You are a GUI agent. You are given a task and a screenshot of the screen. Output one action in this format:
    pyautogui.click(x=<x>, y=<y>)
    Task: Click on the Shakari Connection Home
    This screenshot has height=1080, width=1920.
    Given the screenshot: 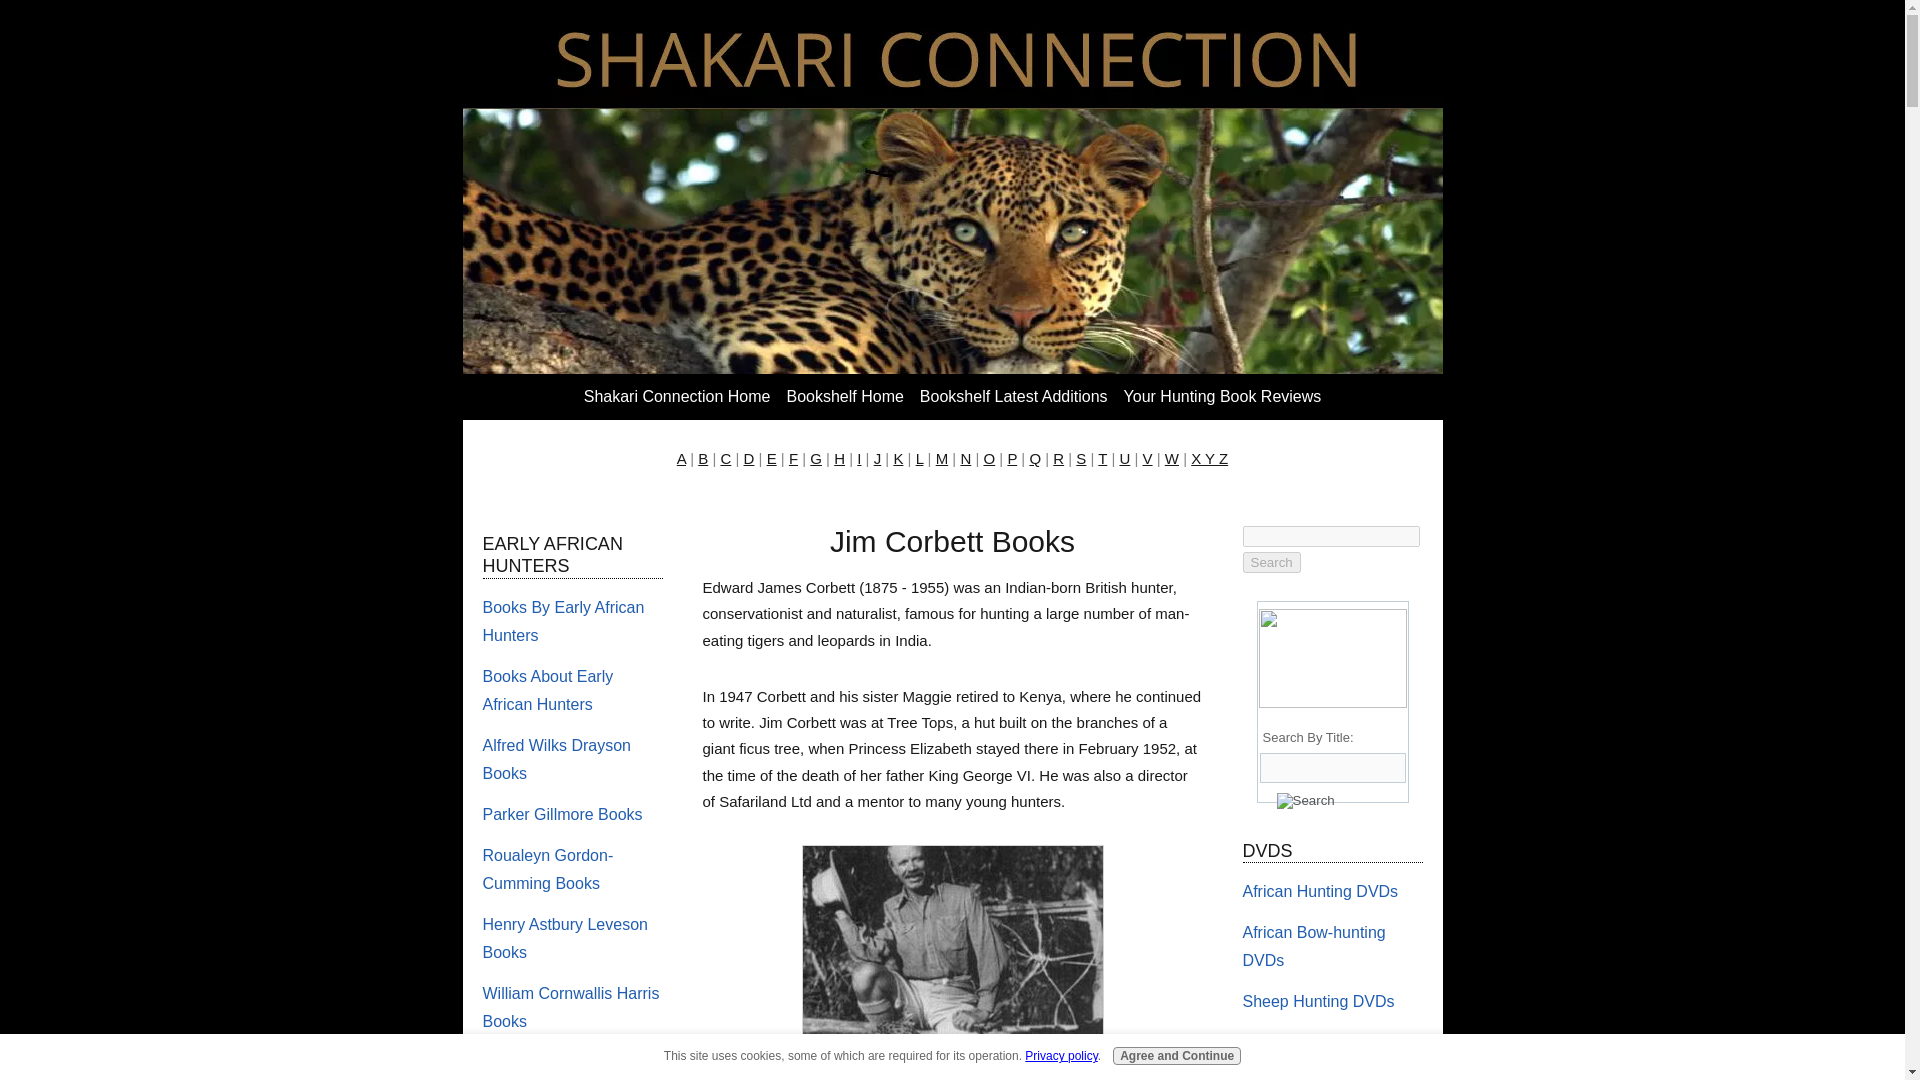 What is the action you would take?
    pyautogui.click(x=678, y=396)
    